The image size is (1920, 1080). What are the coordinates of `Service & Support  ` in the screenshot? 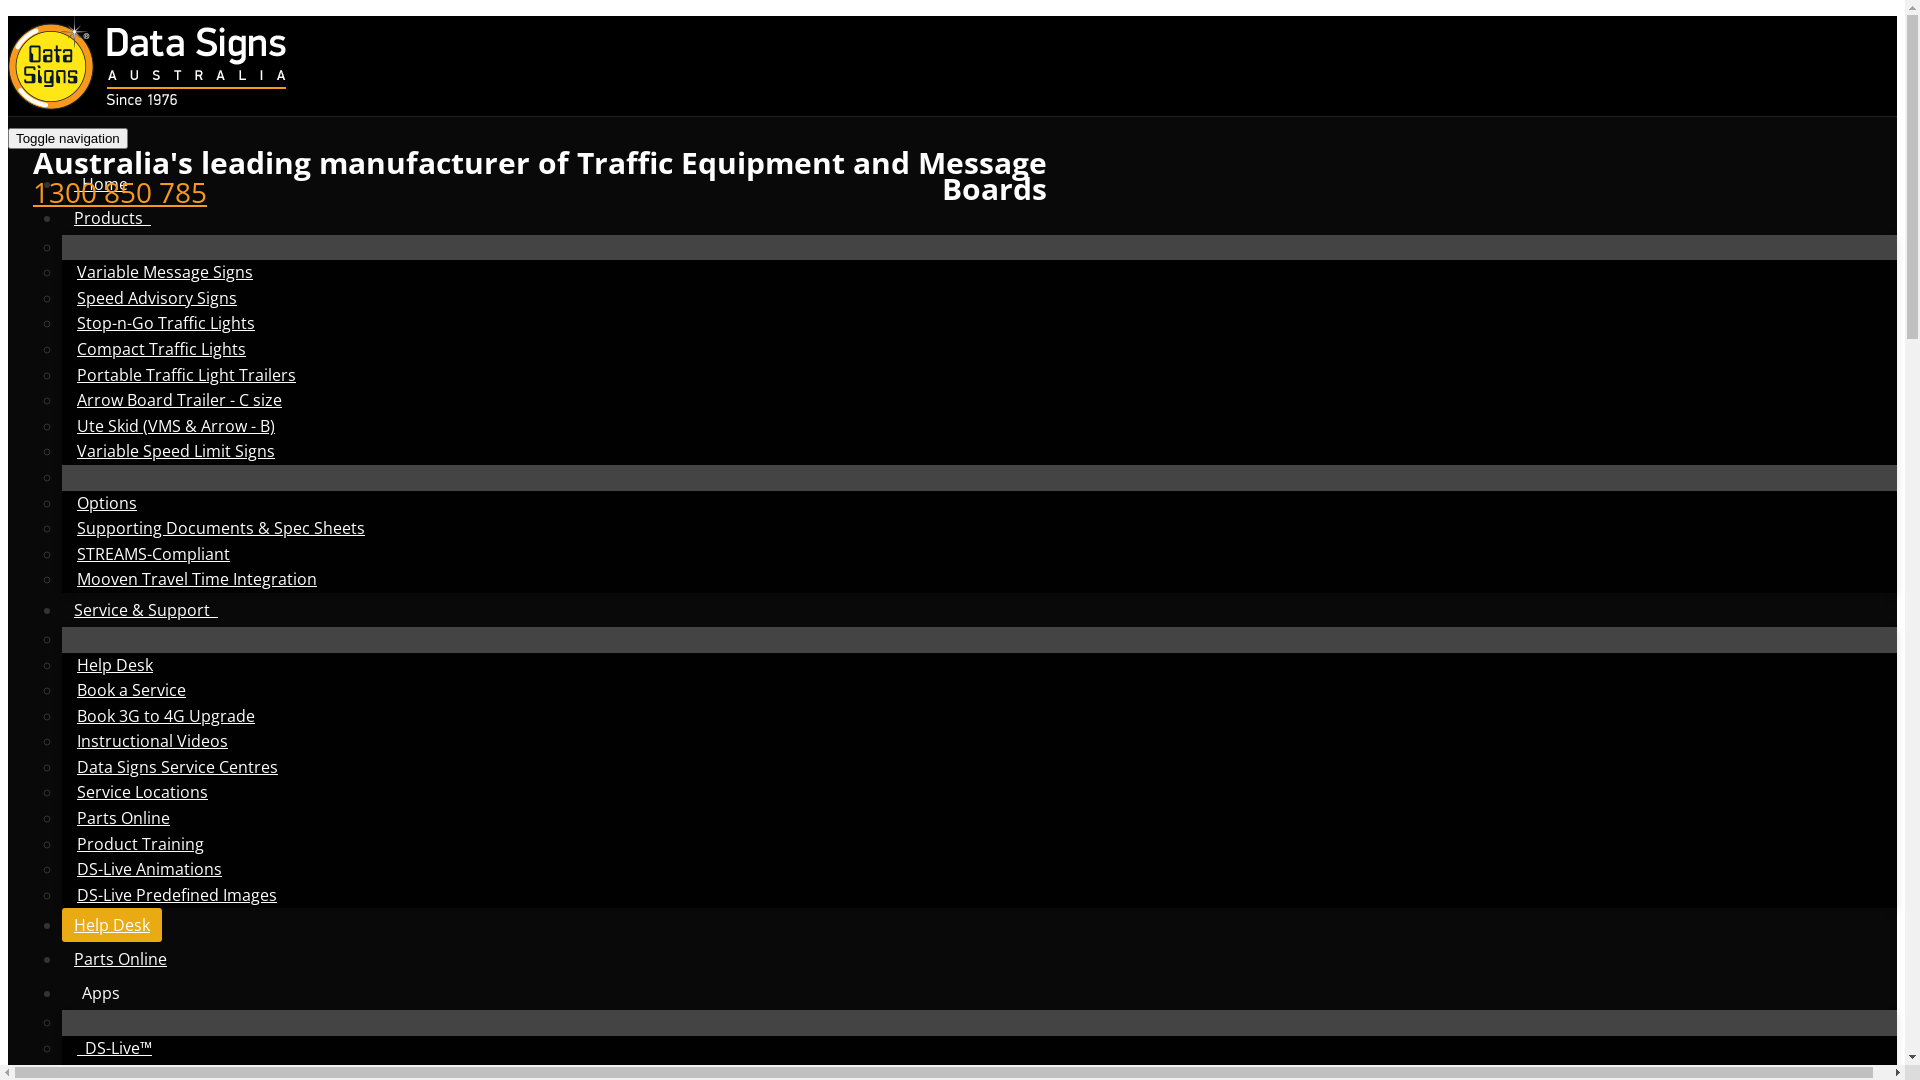 It's located at (146, 610).